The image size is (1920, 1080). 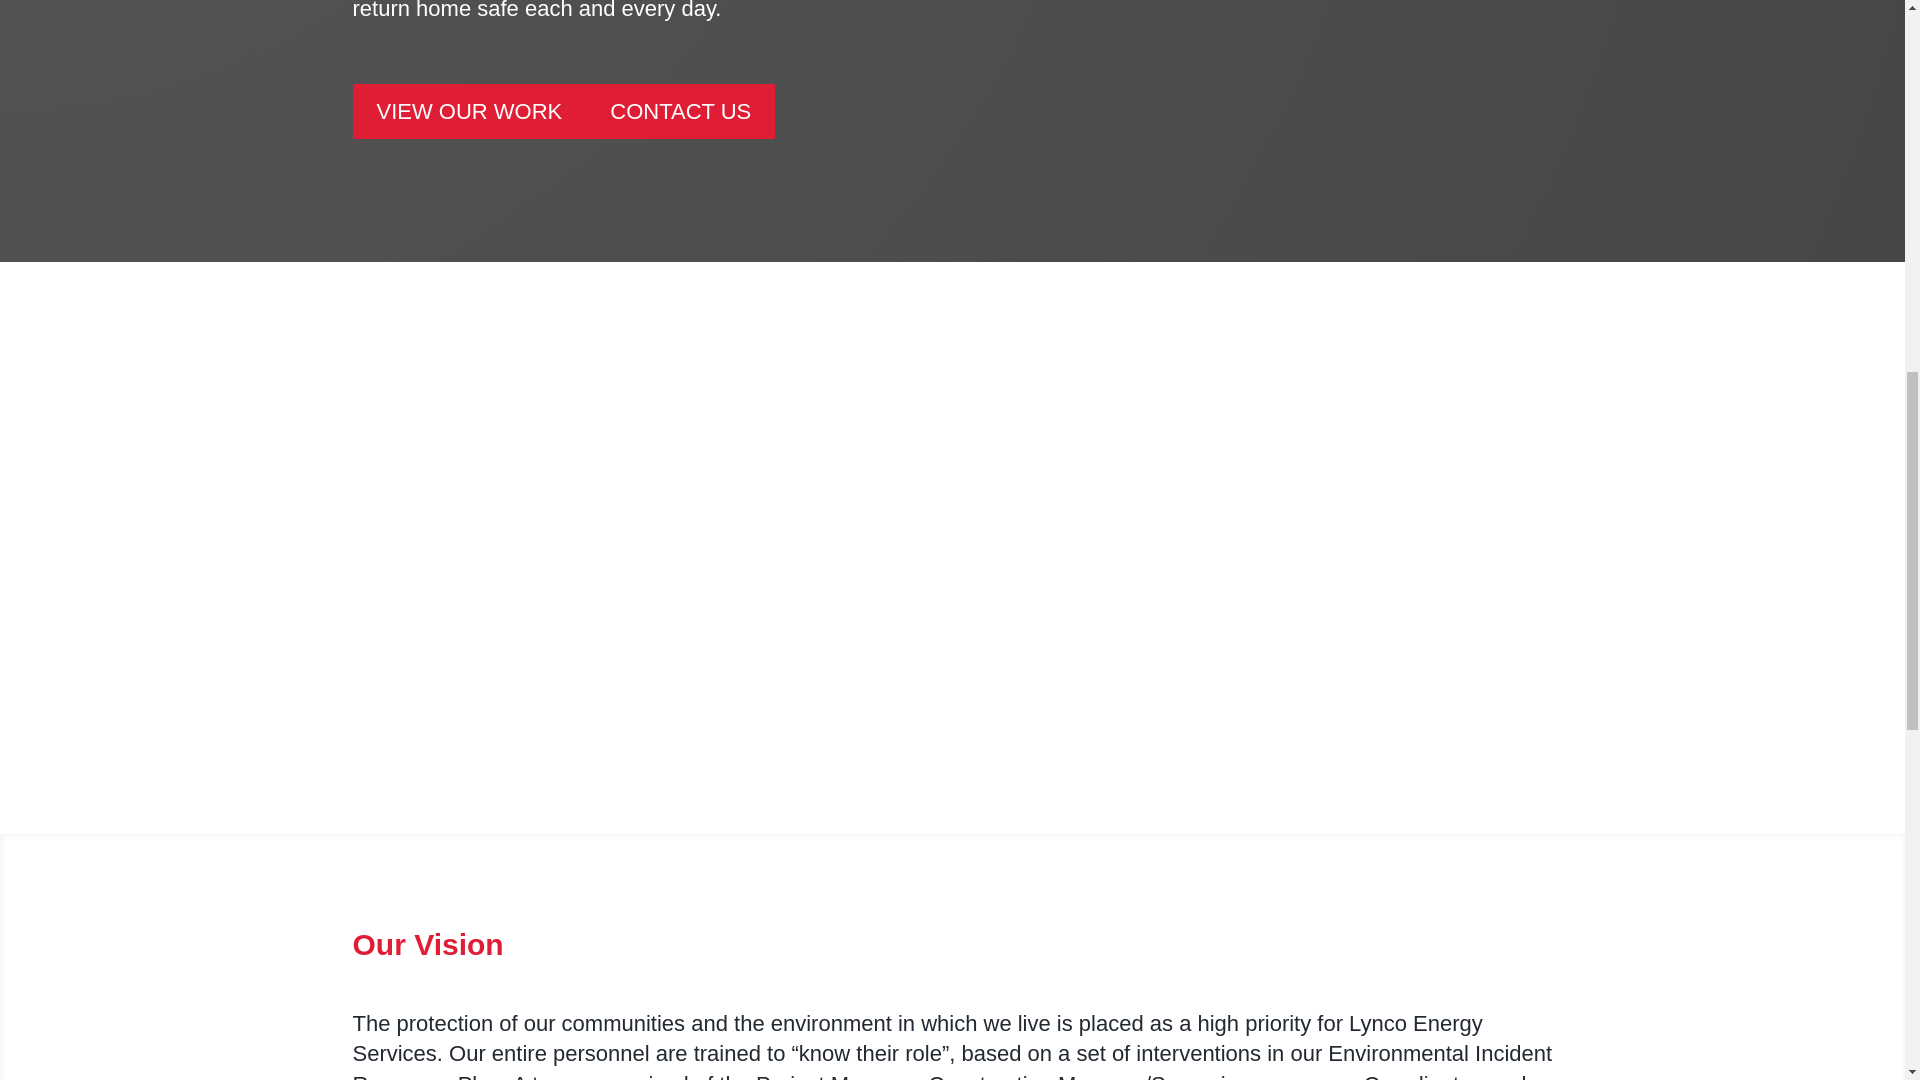 I want to click on CONTACT US, so click(x=680, y=112).